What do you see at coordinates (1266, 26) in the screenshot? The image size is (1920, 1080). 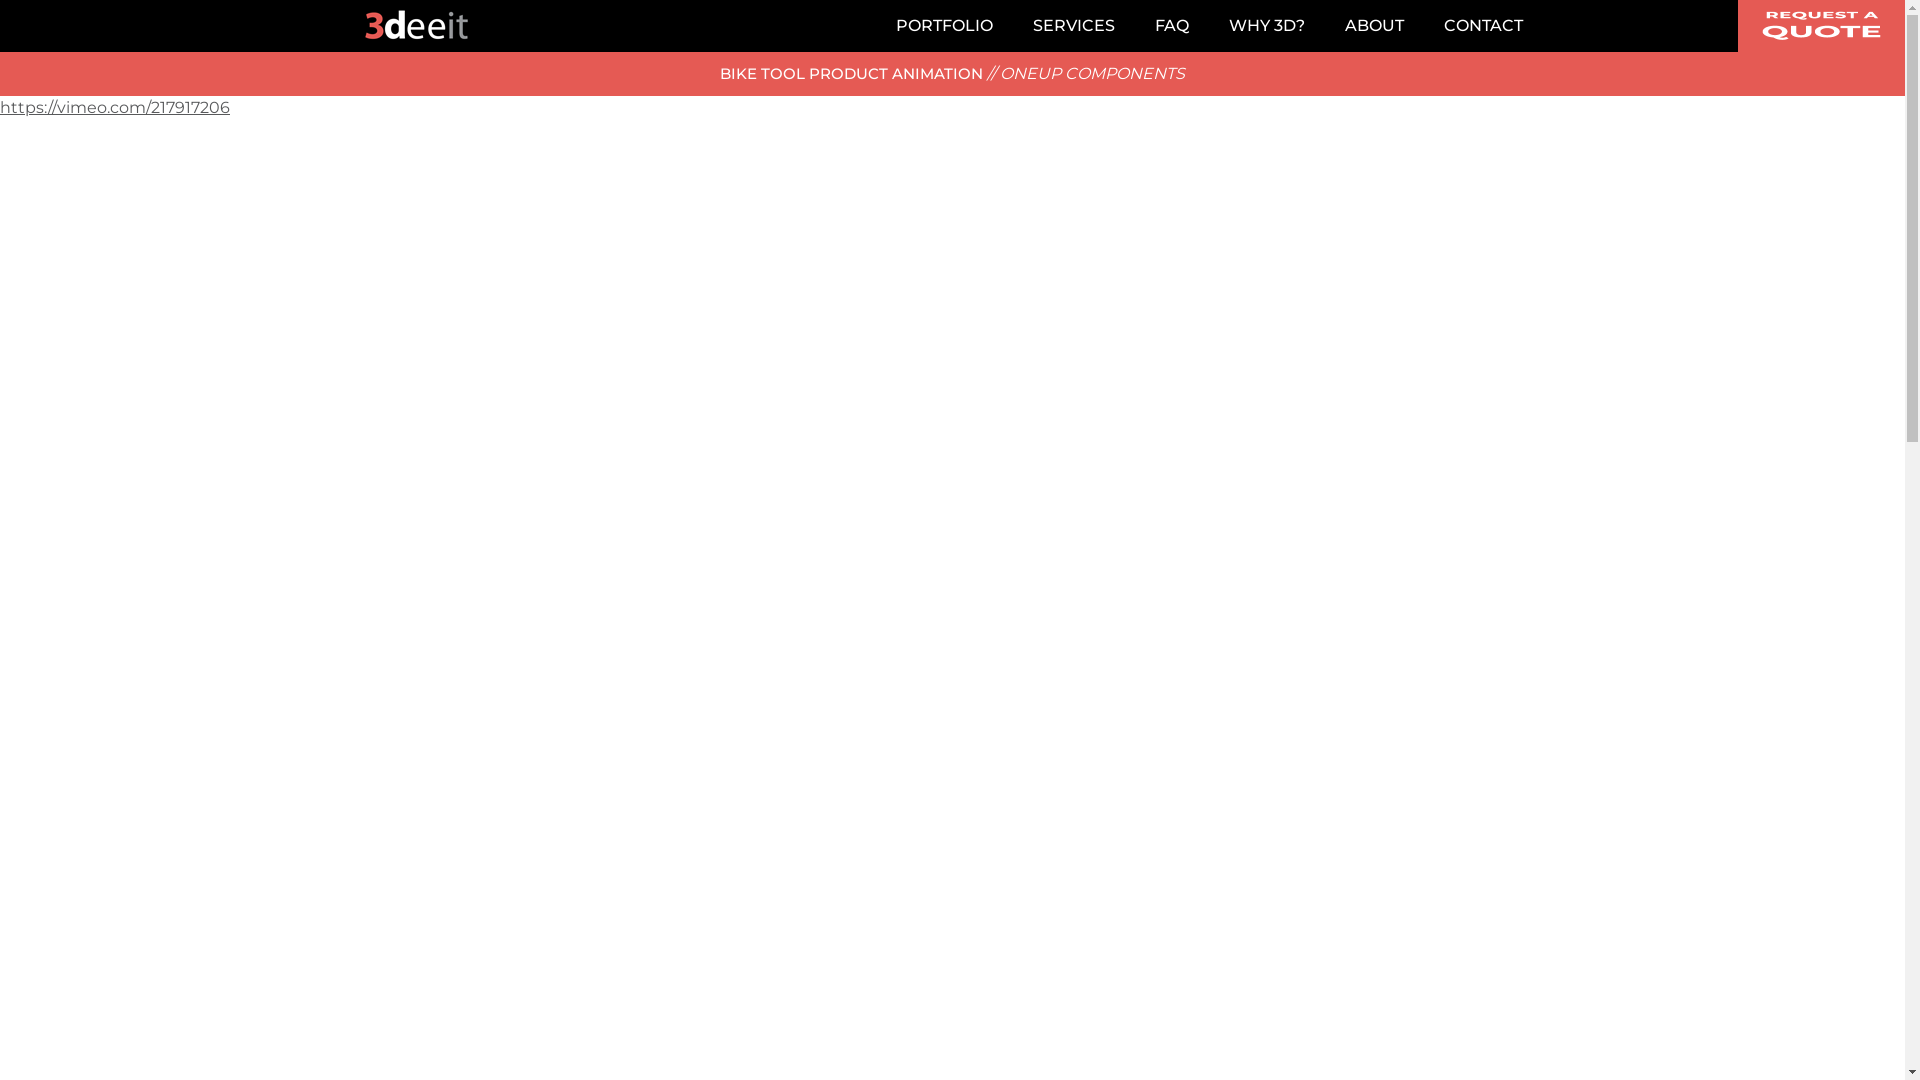 I see `WHY 3D?` at bounding box center [1266, 26].